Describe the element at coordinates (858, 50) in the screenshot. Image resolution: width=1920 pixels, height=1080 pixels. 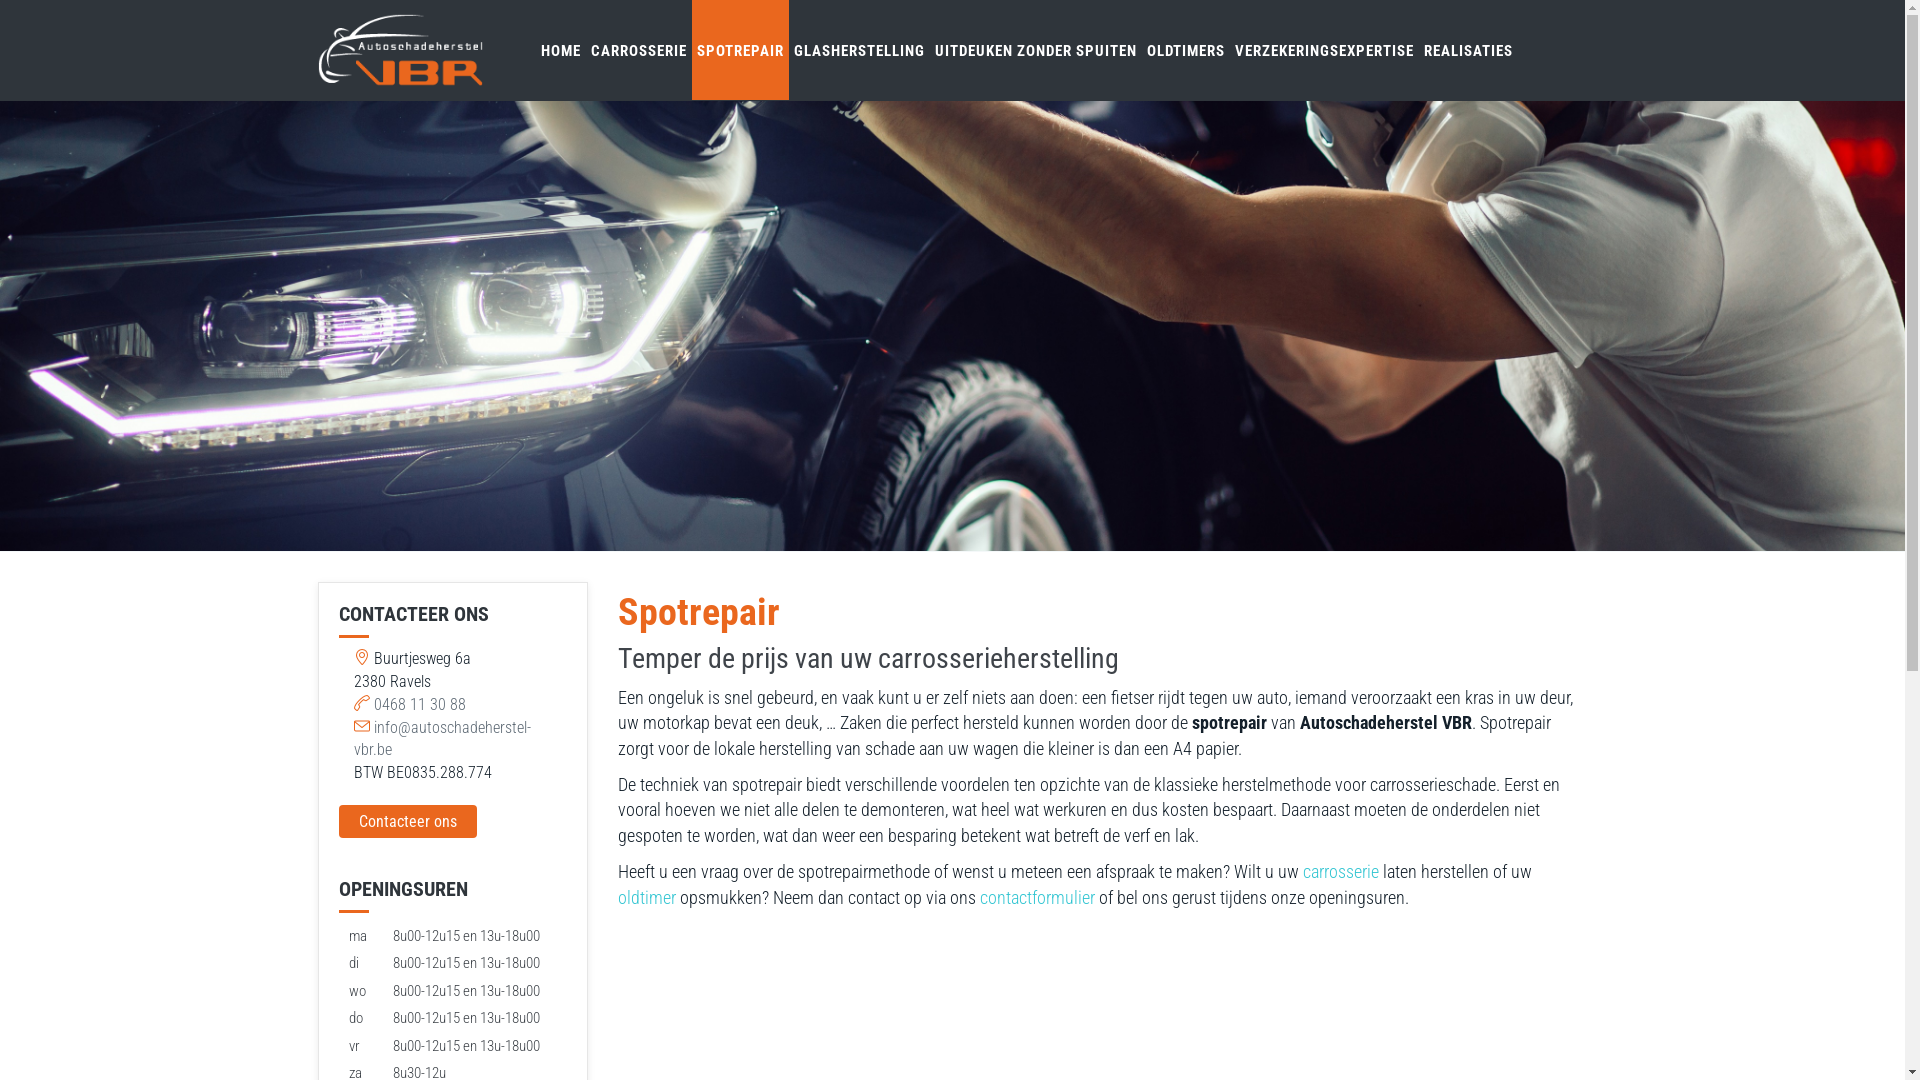
I see `GLASHERSTELLING` at that location.